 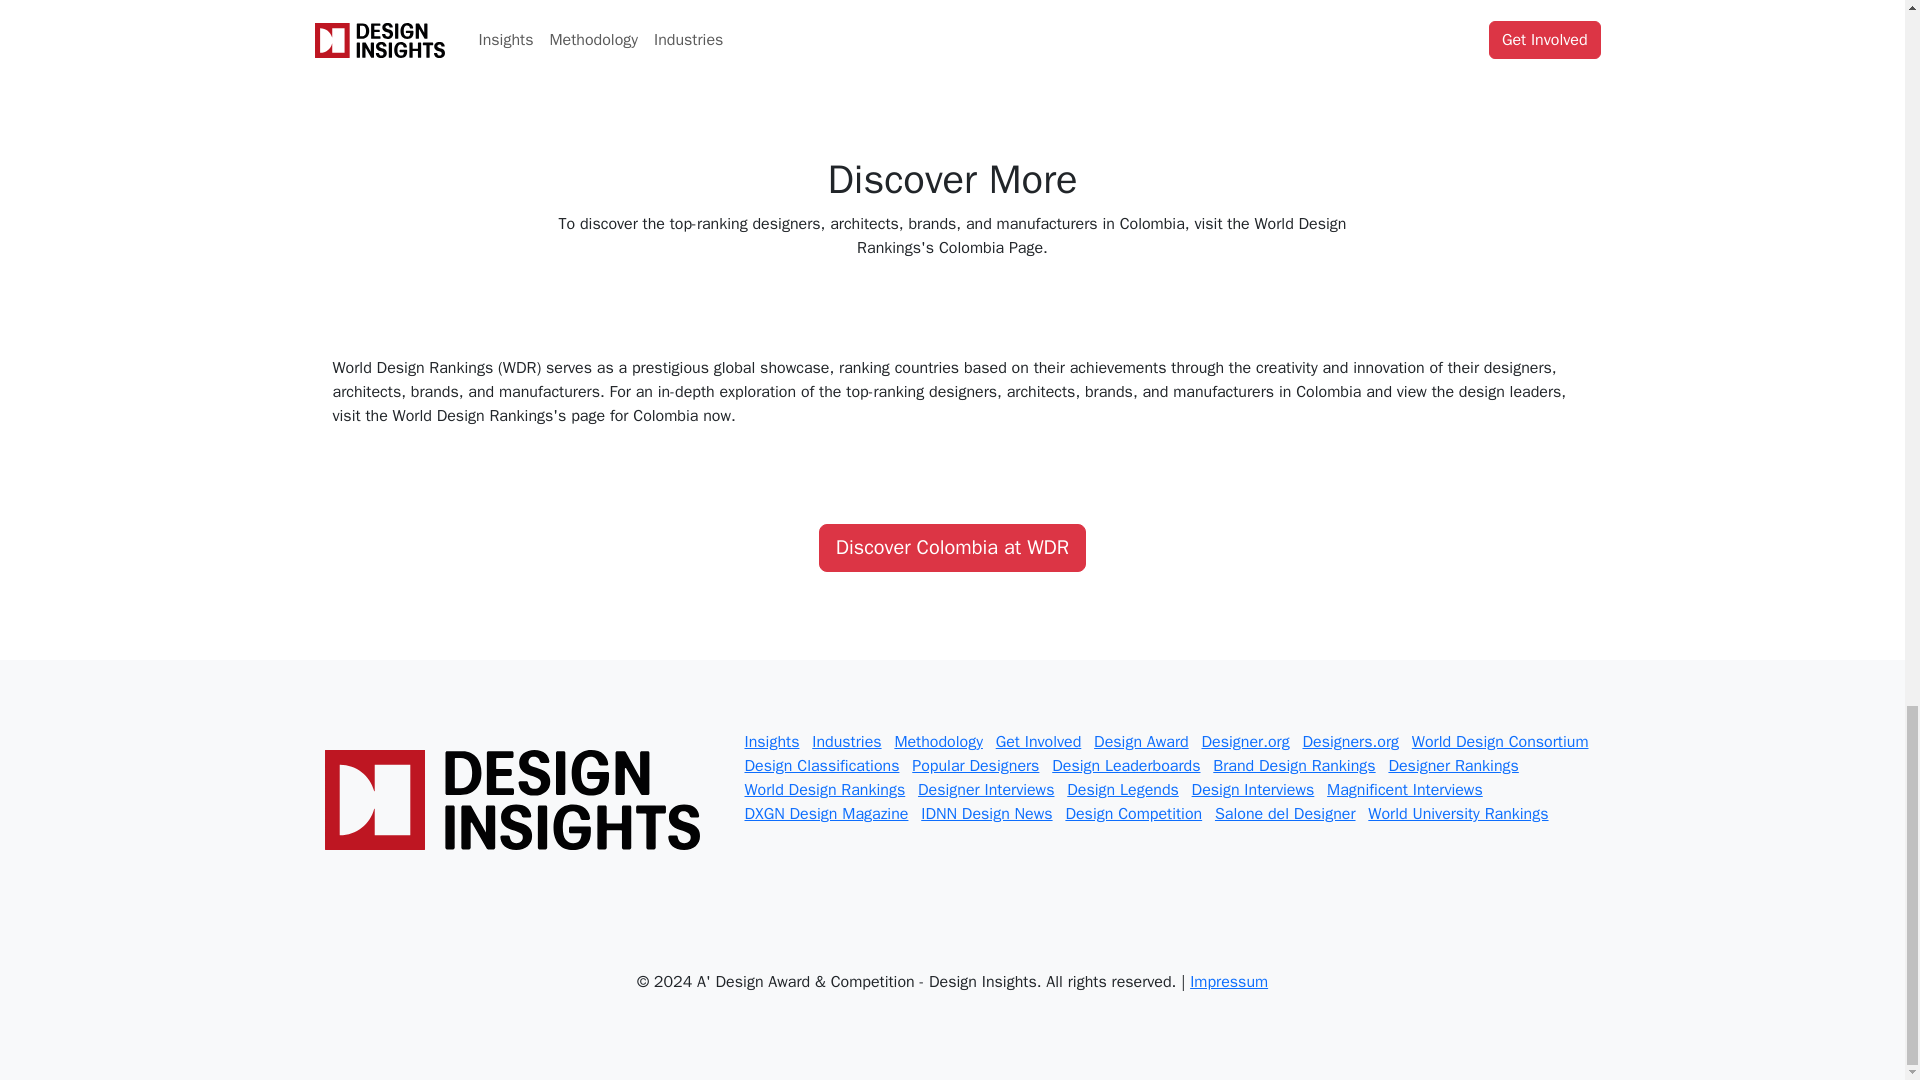 I want to click on Designer.org, so click(x=1246, y=742).